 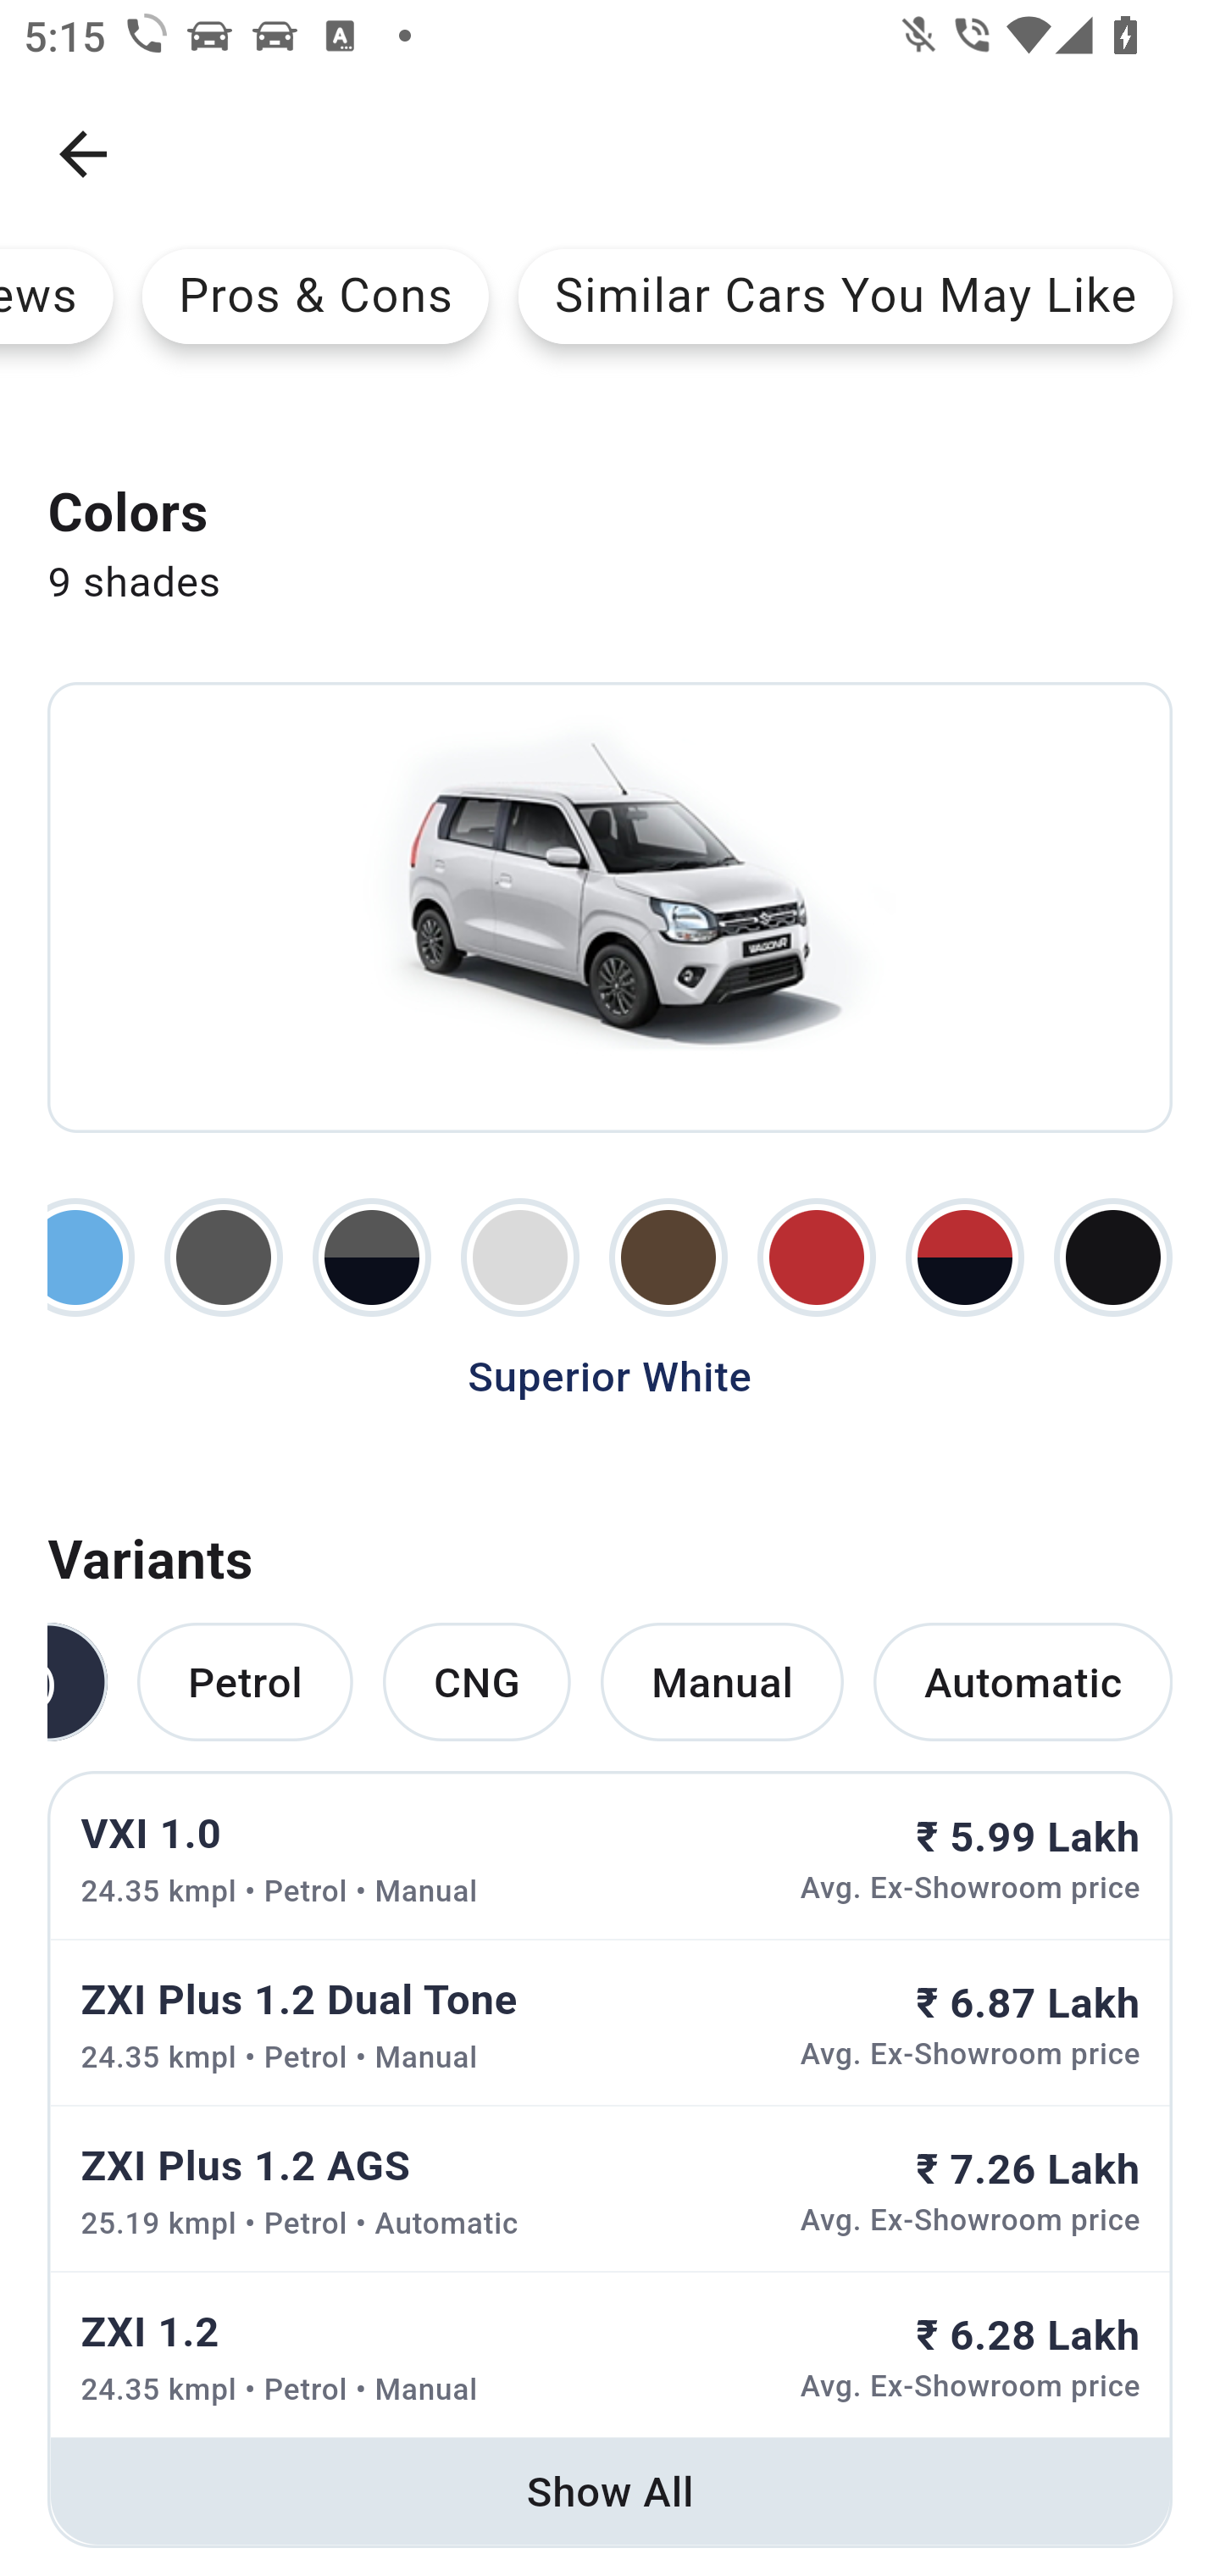 What do you see at coordinates (610, 2490) in the screenshot?
I see `Show All` at bounding box center [610, 2490].